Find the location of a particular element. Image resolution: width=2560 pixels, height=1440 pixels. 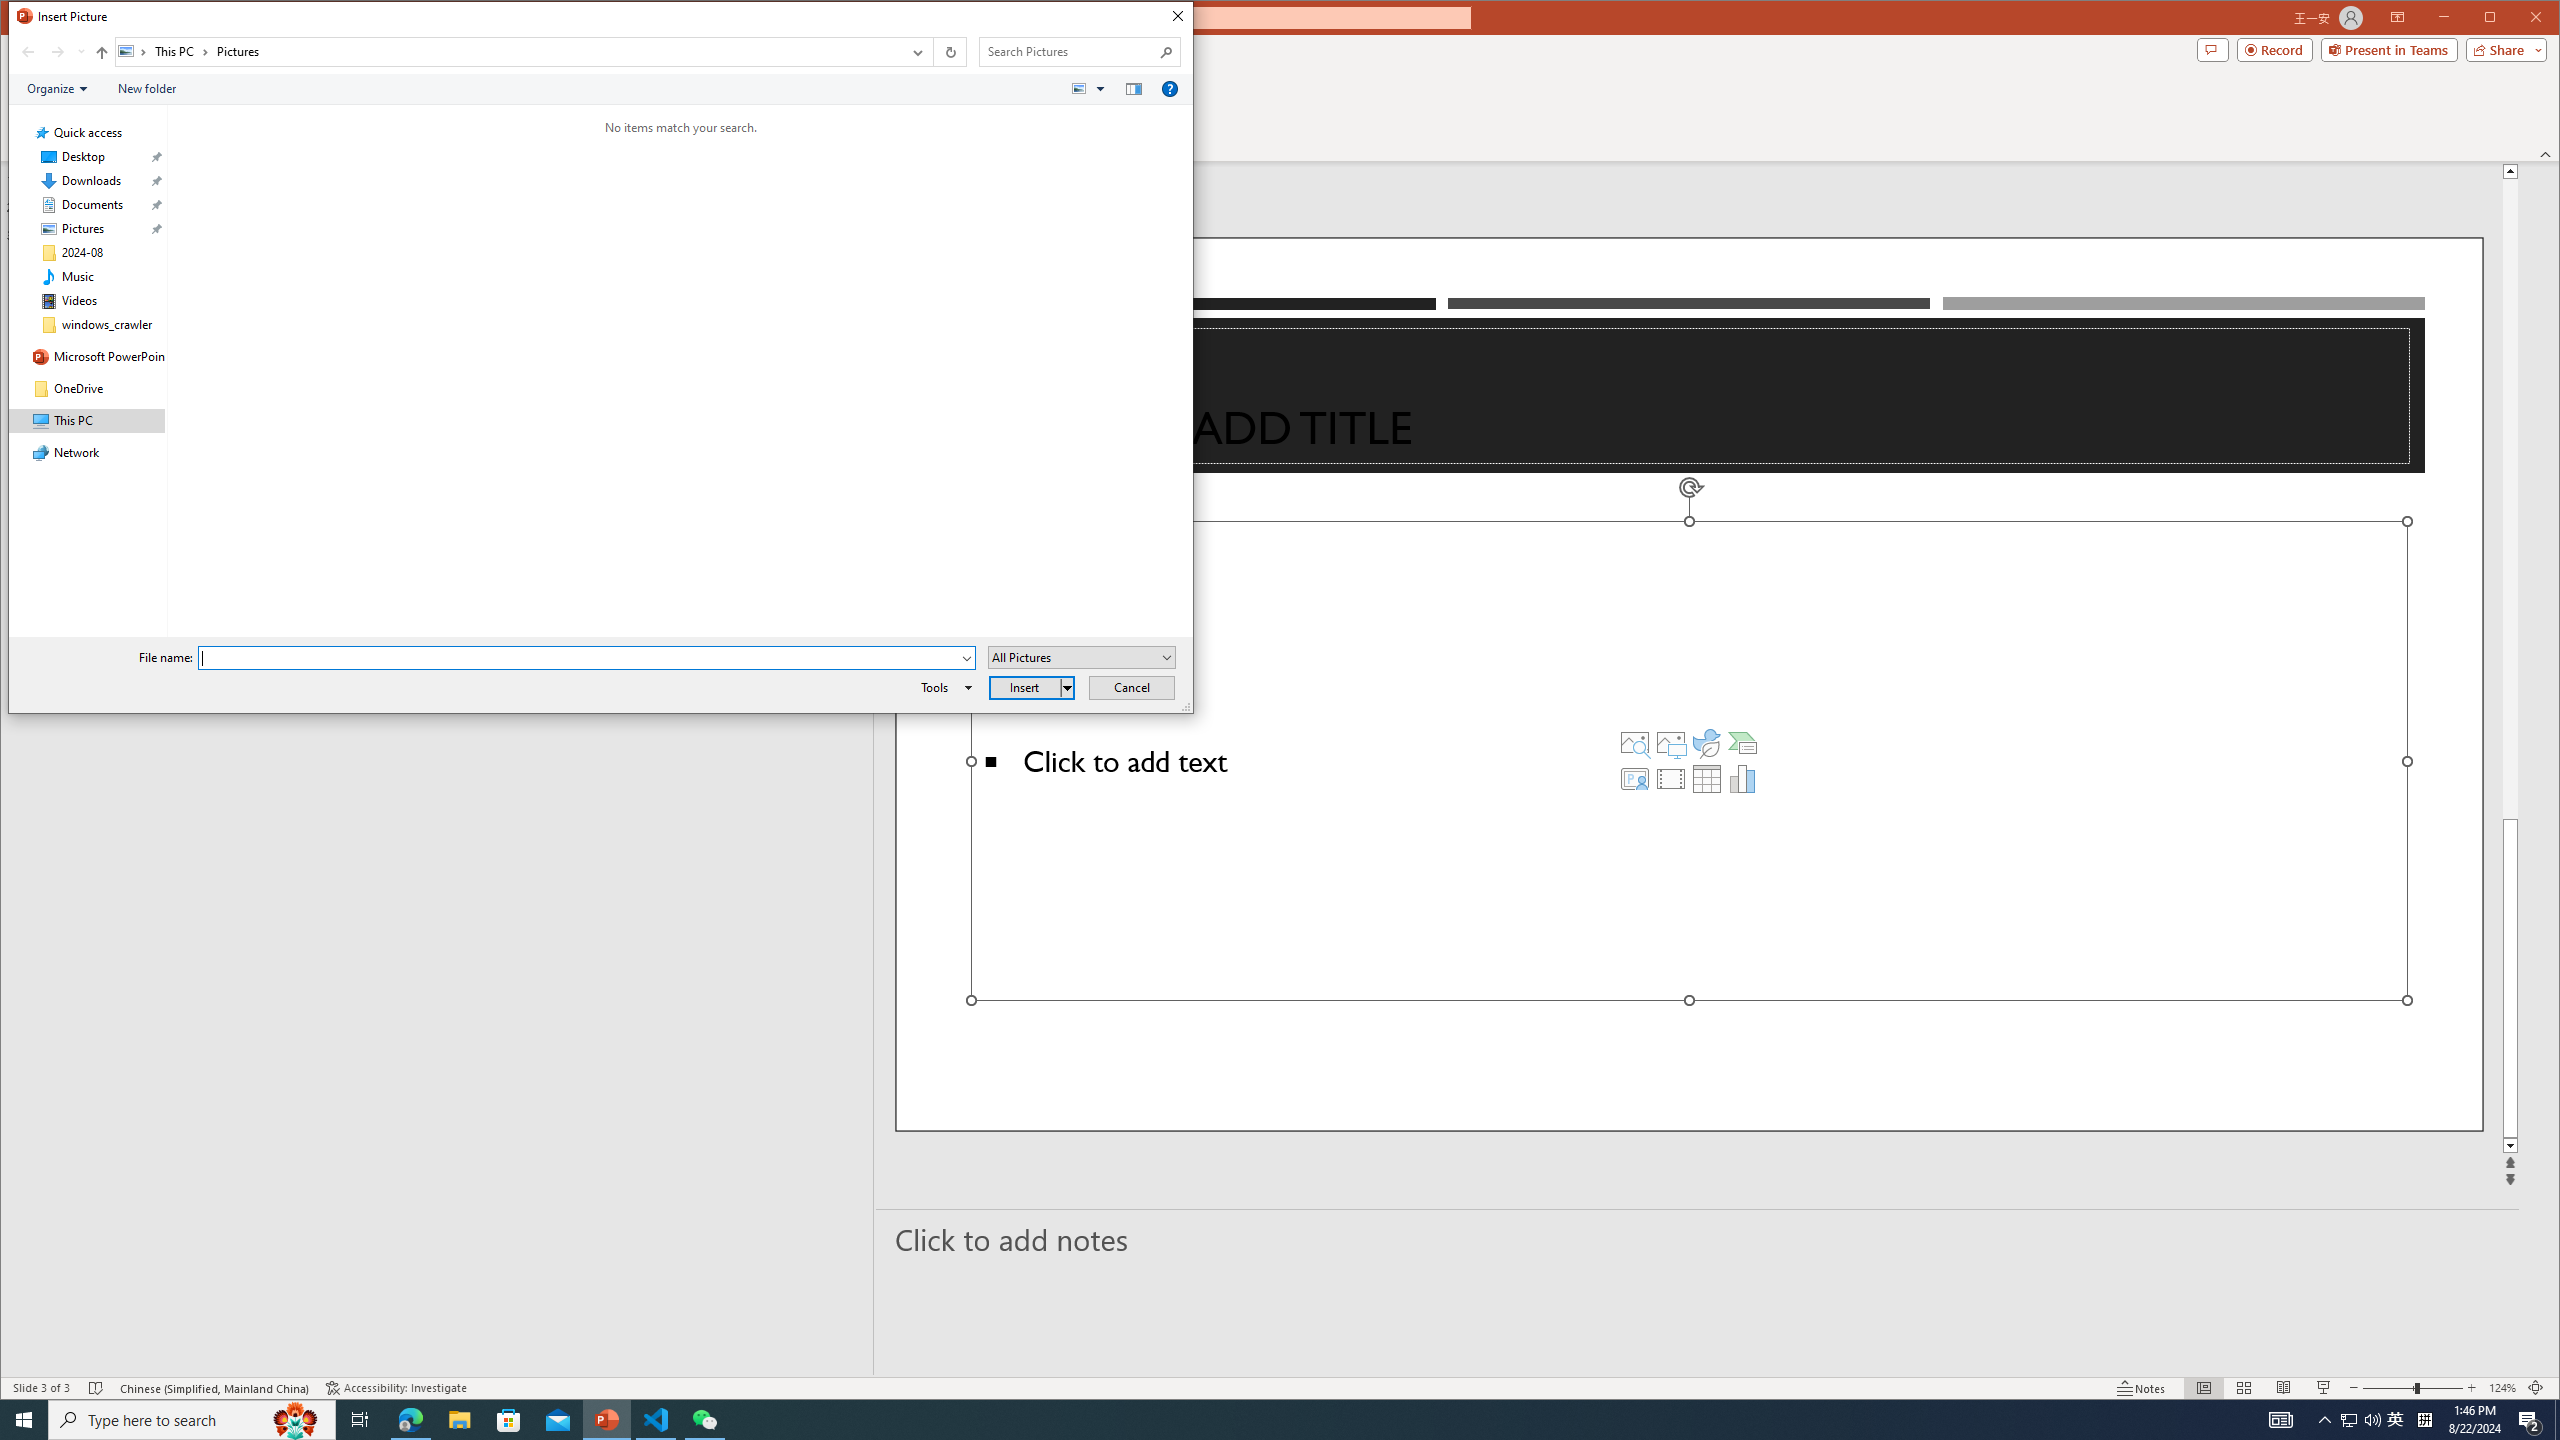

&Help is located at coordinates (1170, 89).